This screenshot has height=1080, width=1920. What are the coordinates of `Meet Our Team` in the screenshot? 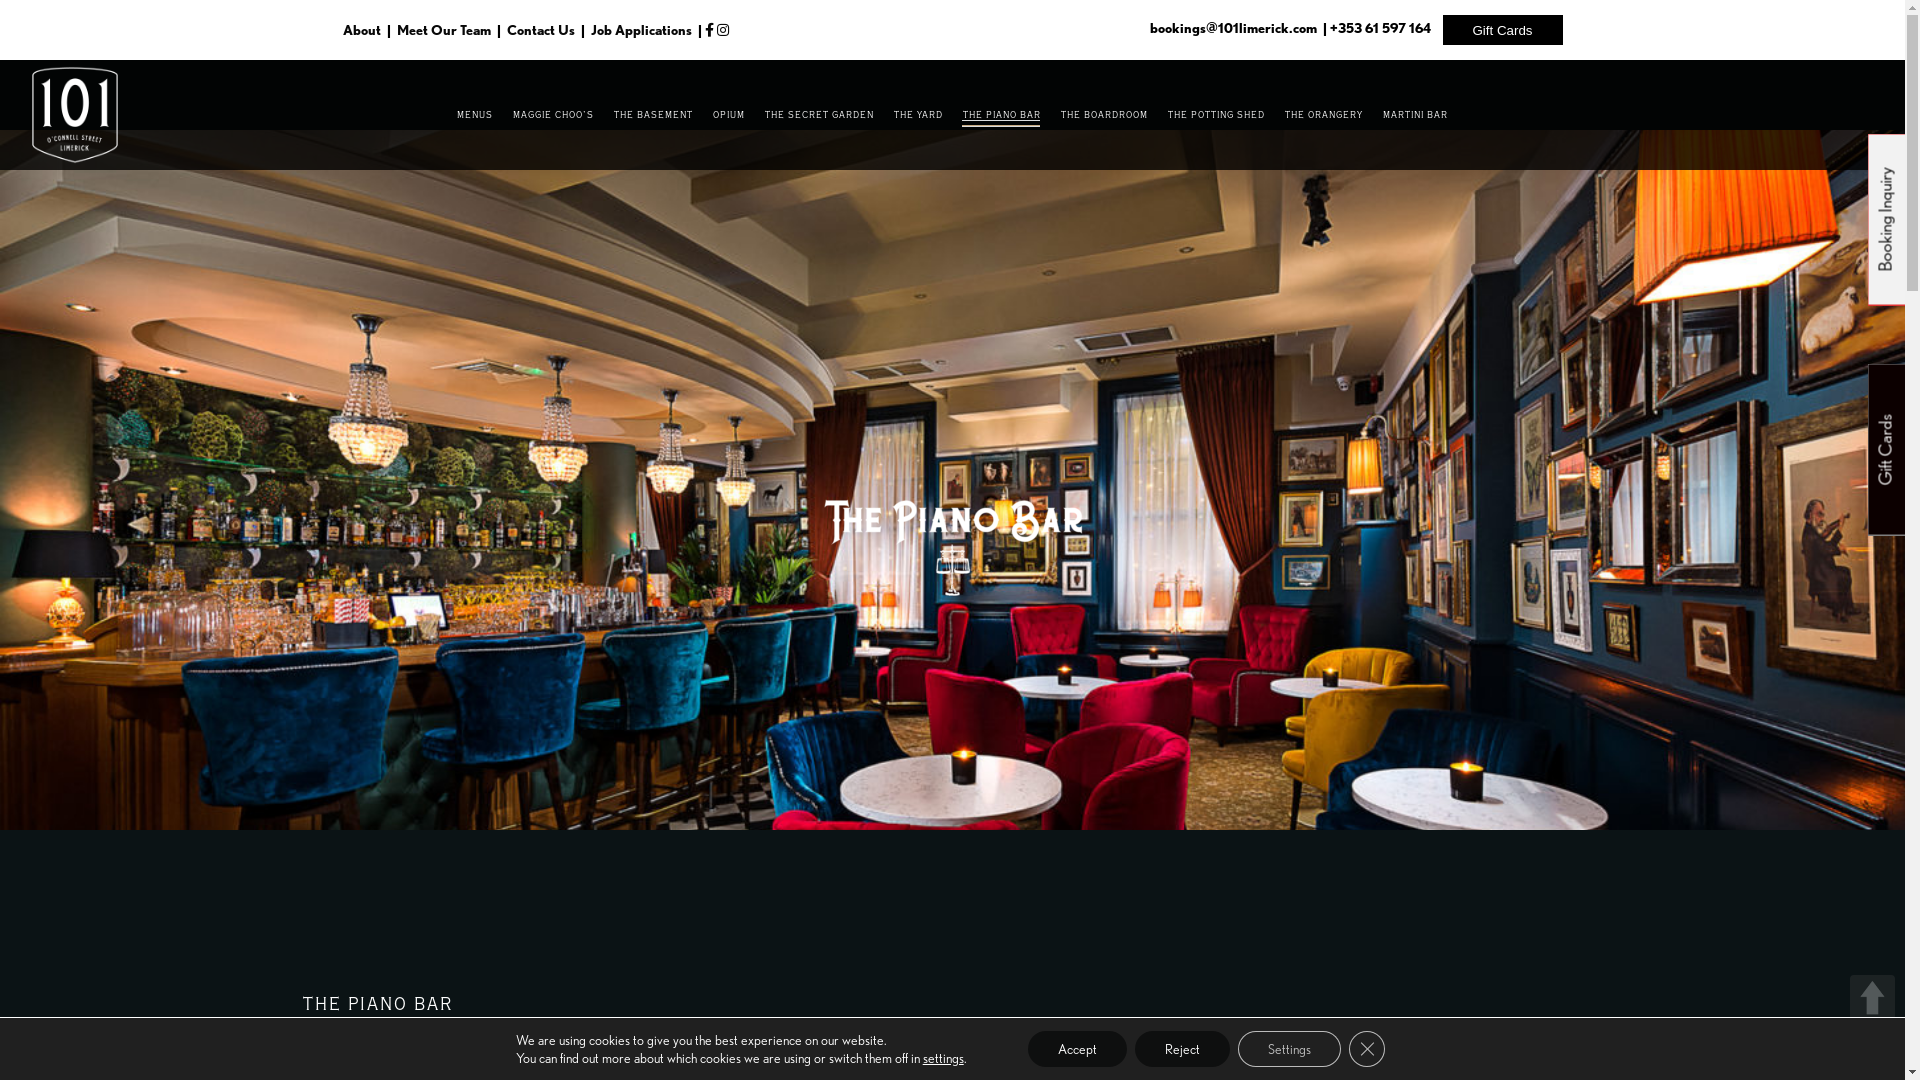 It's located at (442, 30).